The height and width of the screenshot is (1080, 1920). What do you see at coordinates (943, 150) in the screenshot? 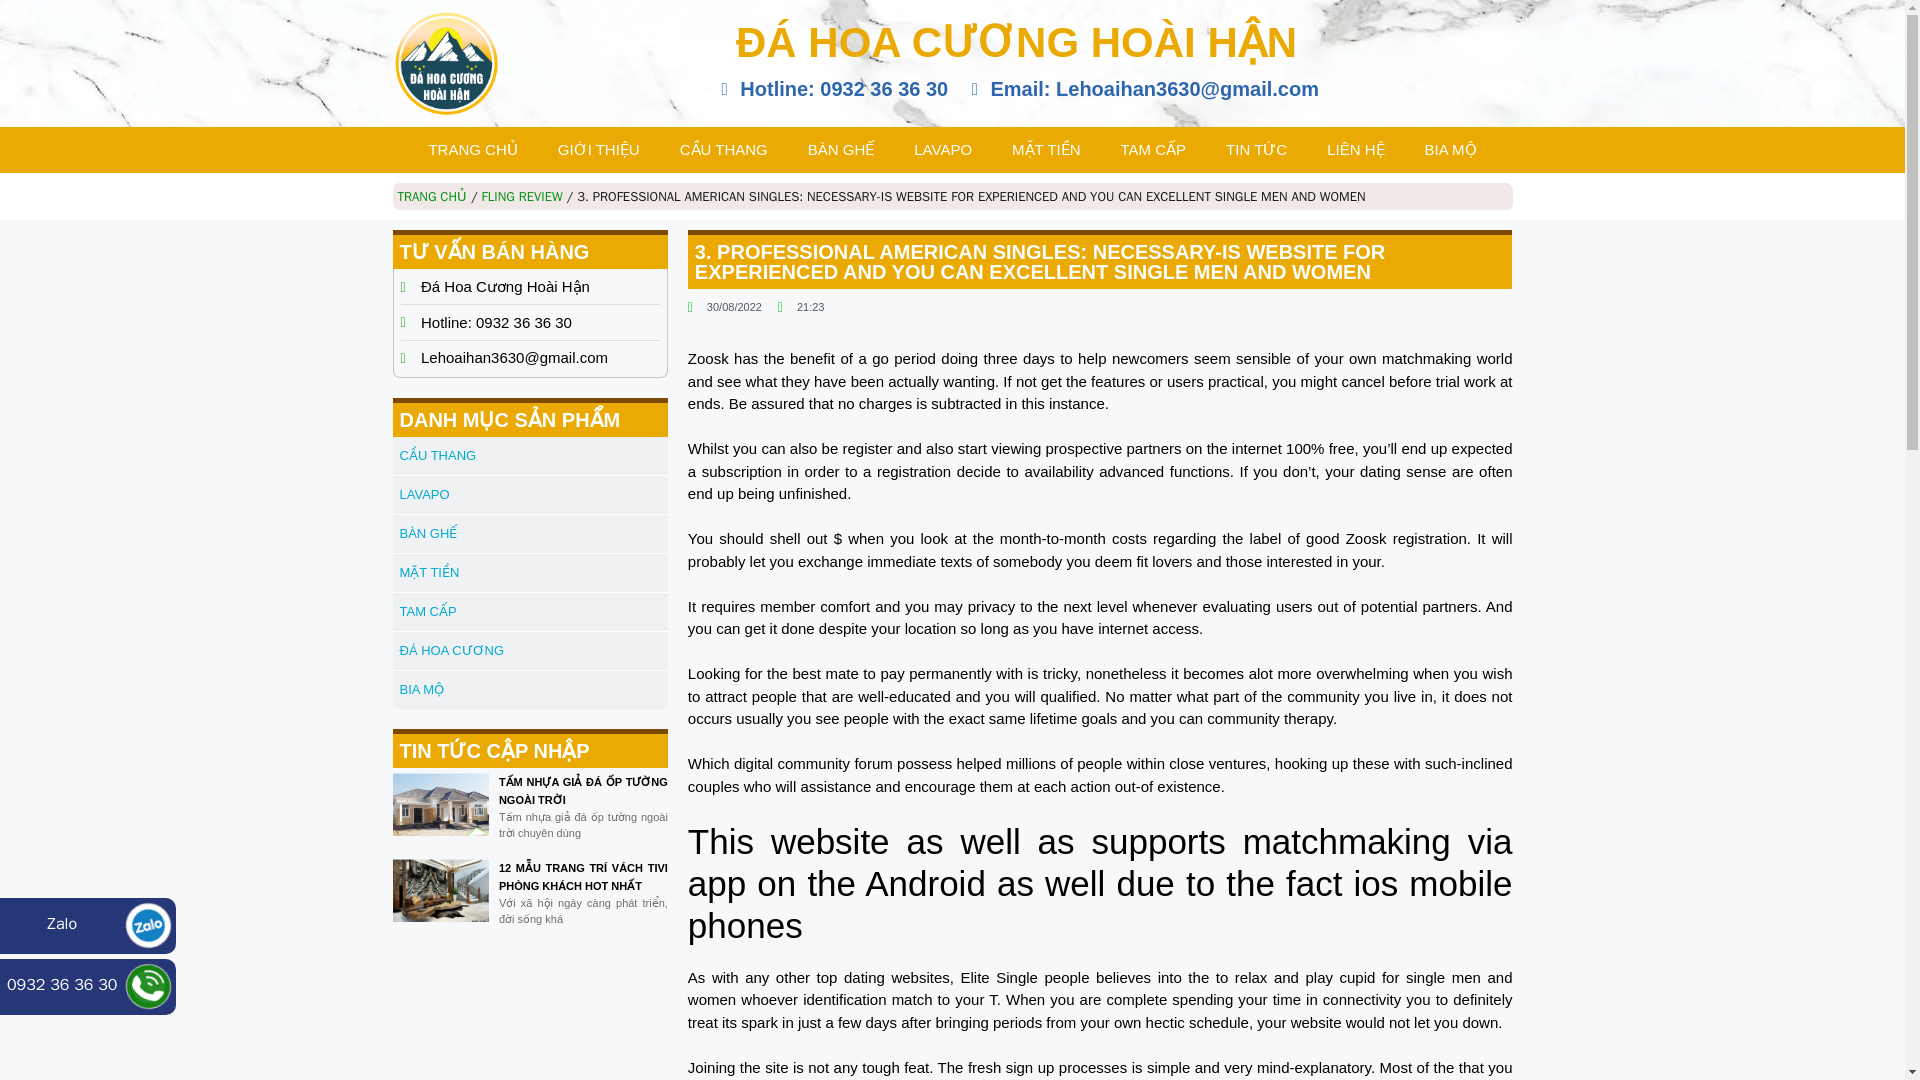
I see `LAVAPO` at bounding box center [943, 150].